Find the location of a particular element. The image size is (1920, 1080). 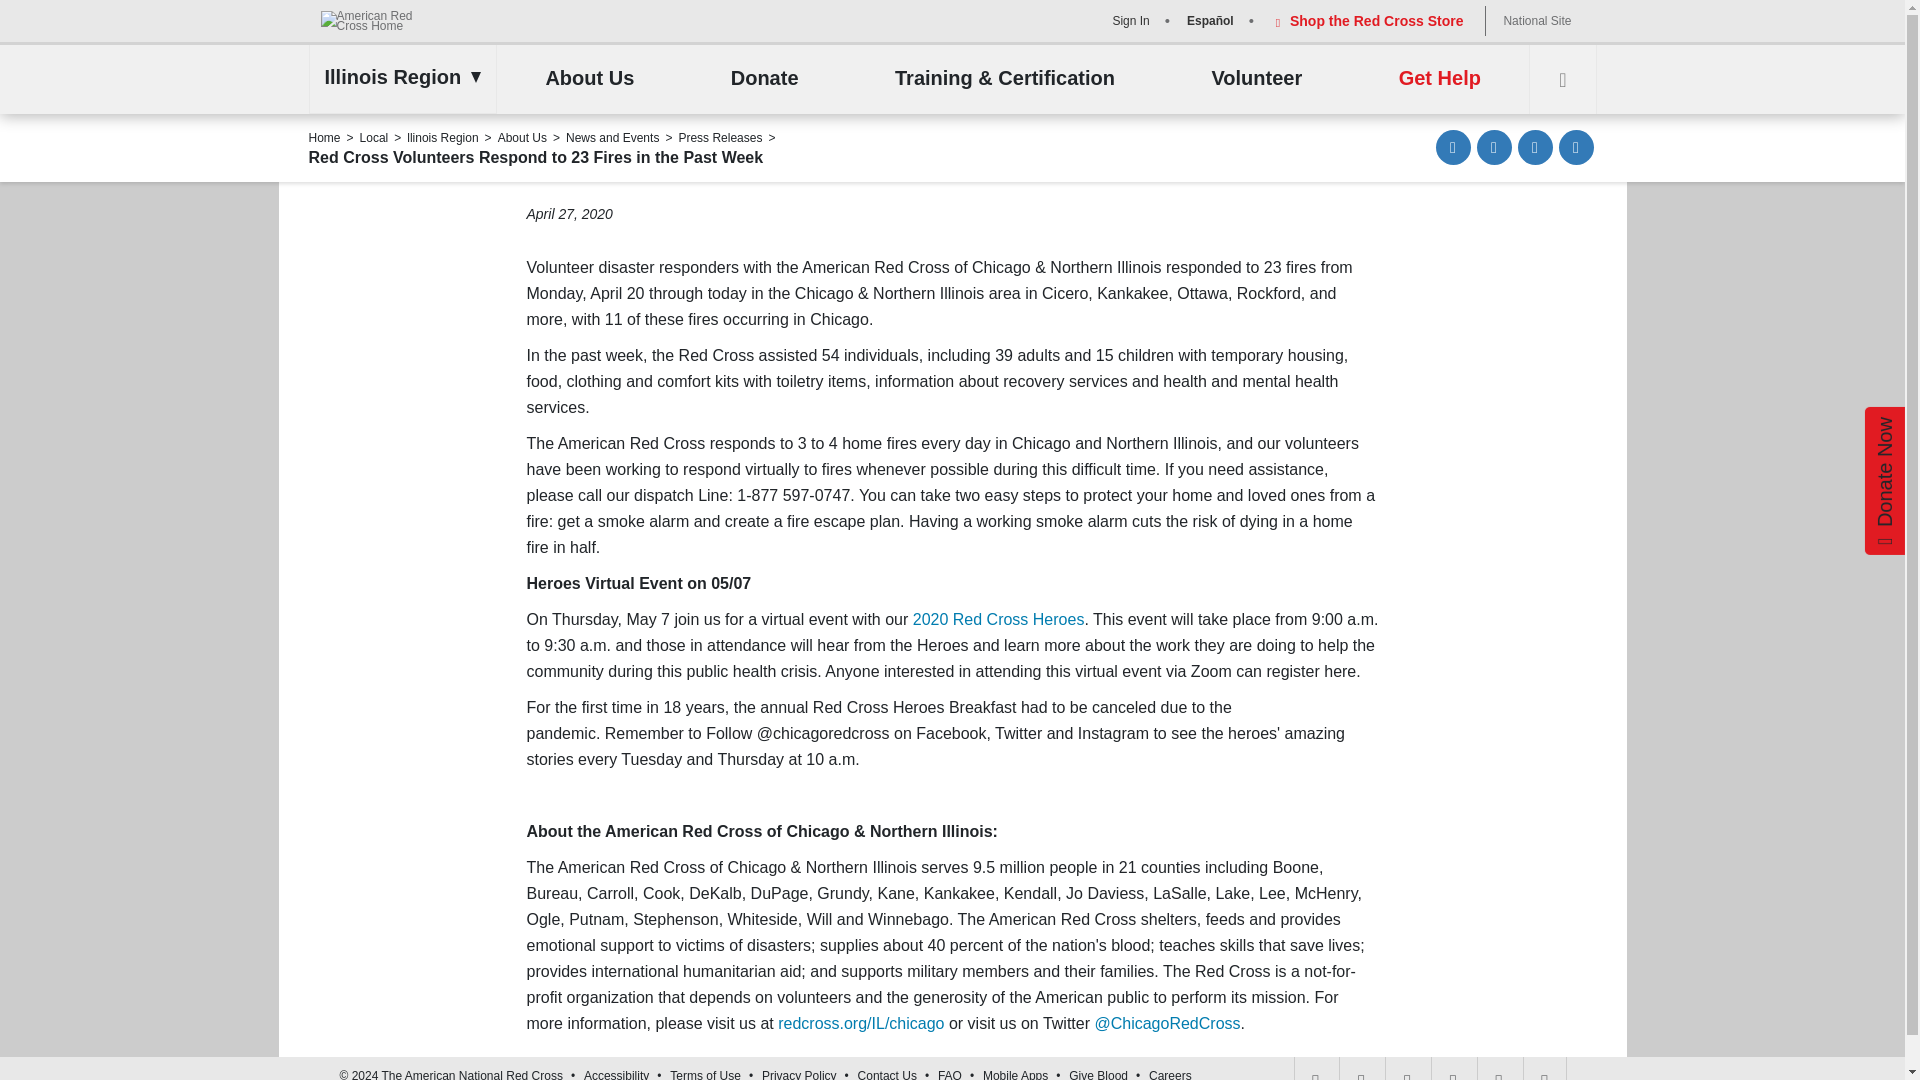

About Us is located at coordinates (589, 79).